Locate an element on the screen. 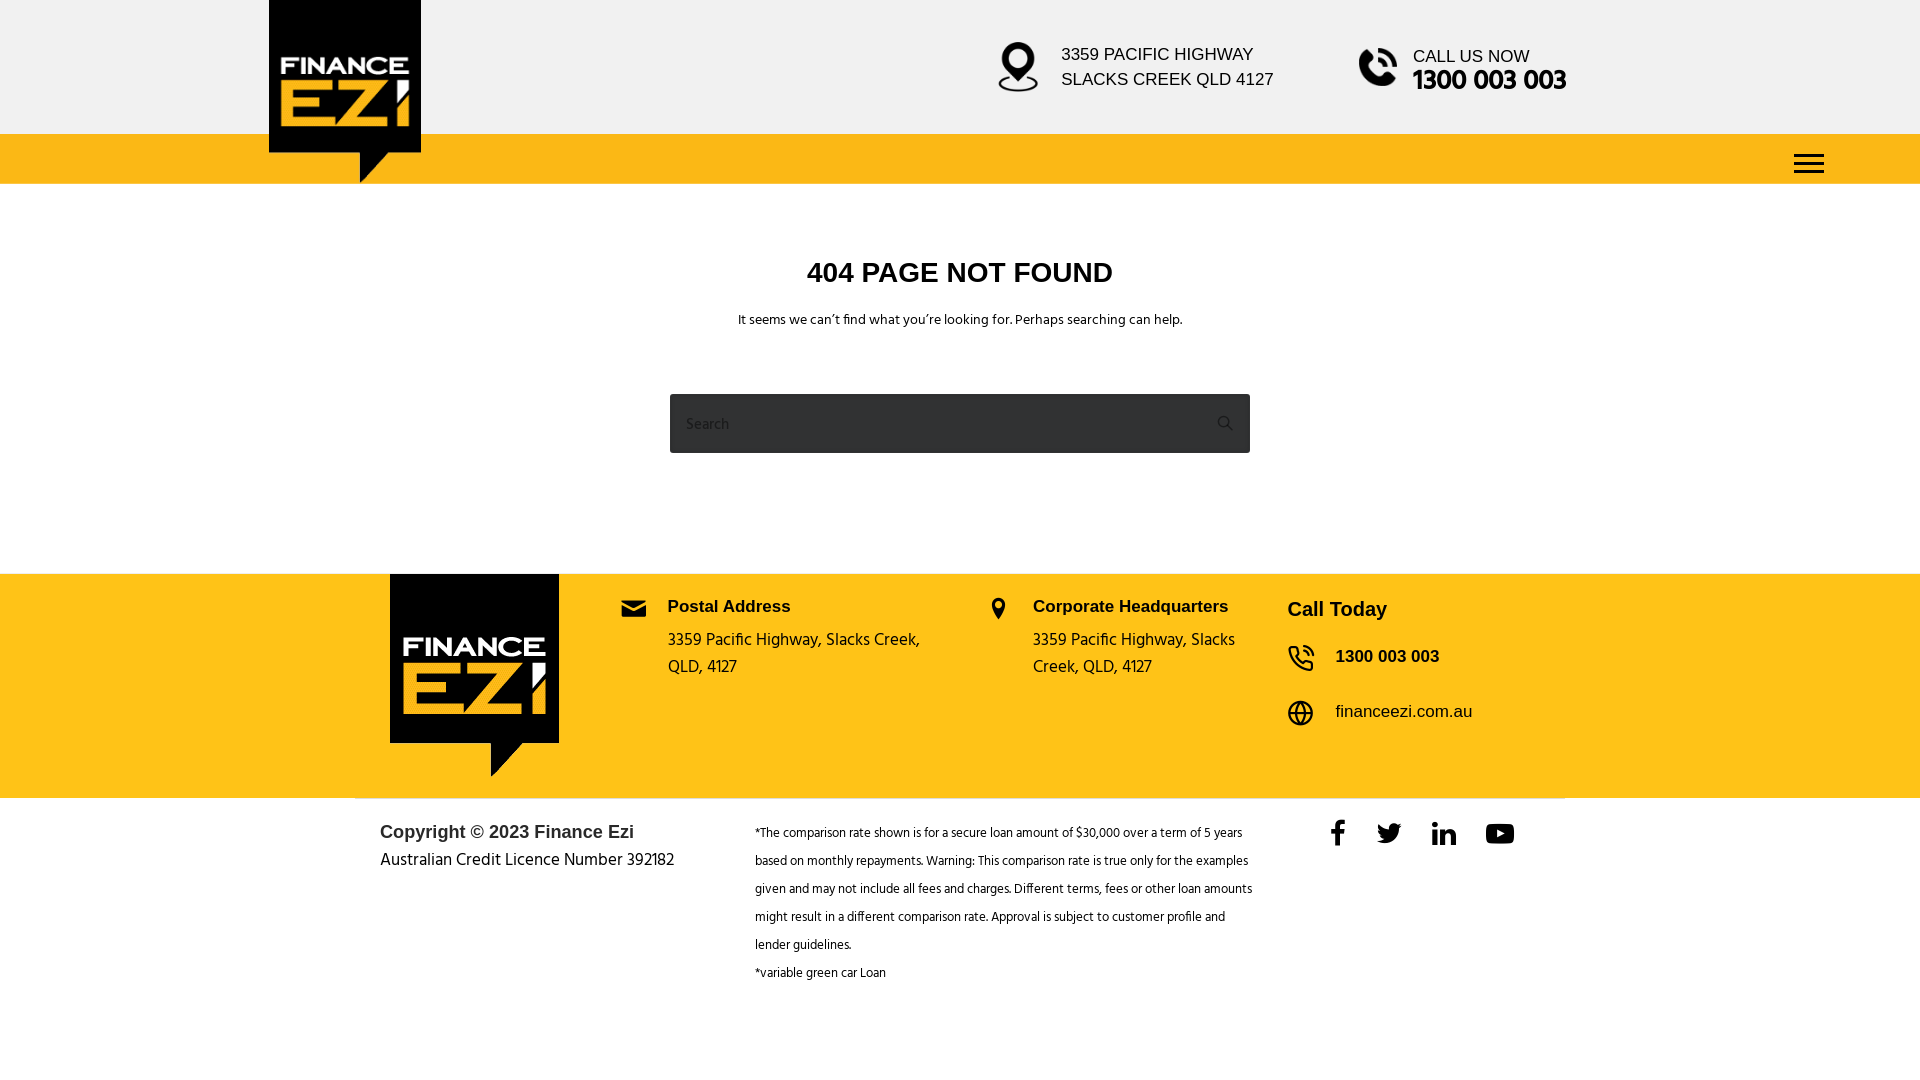 Image resolution: width=1920 pixels, height=1080 pixels. financeezi.com.au is located at coordinates (1404, 712).